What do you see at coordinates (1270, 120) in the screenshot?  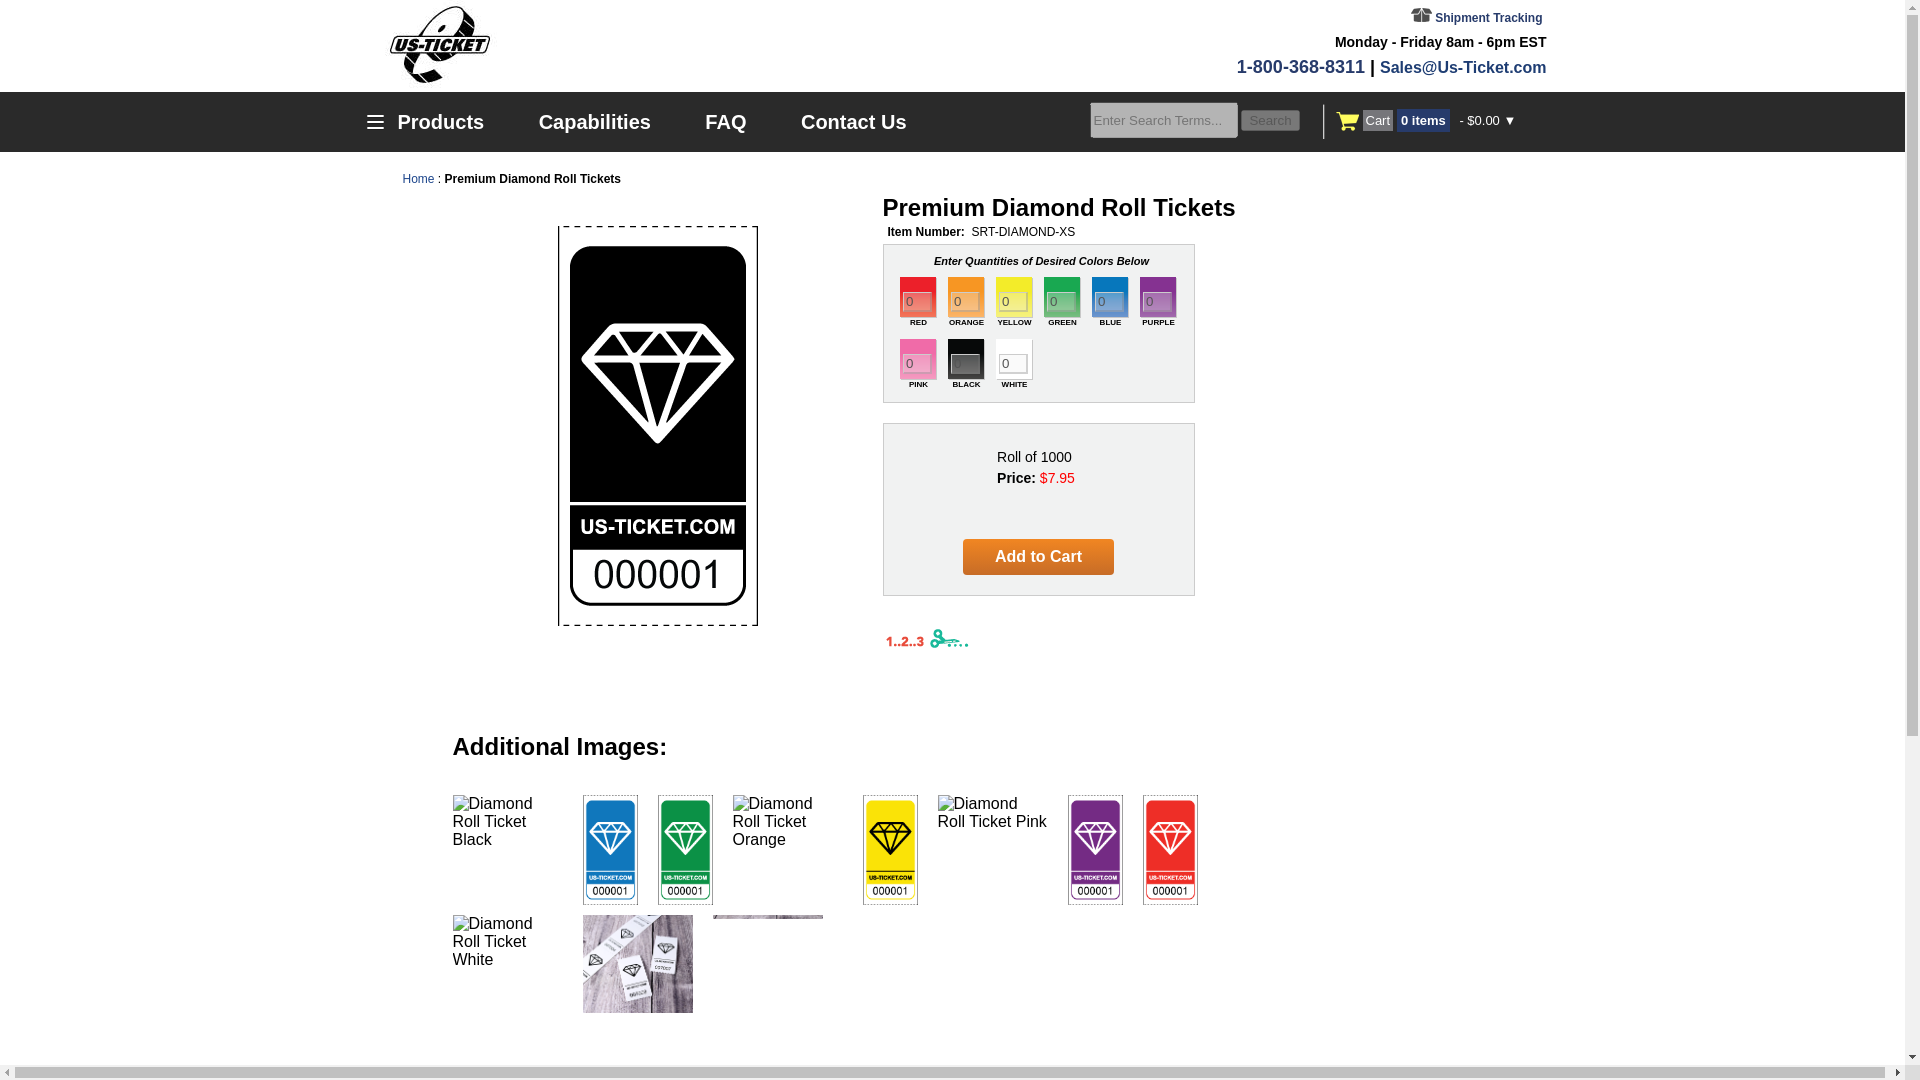 I see `Search` at bounding box center [1270, 120].